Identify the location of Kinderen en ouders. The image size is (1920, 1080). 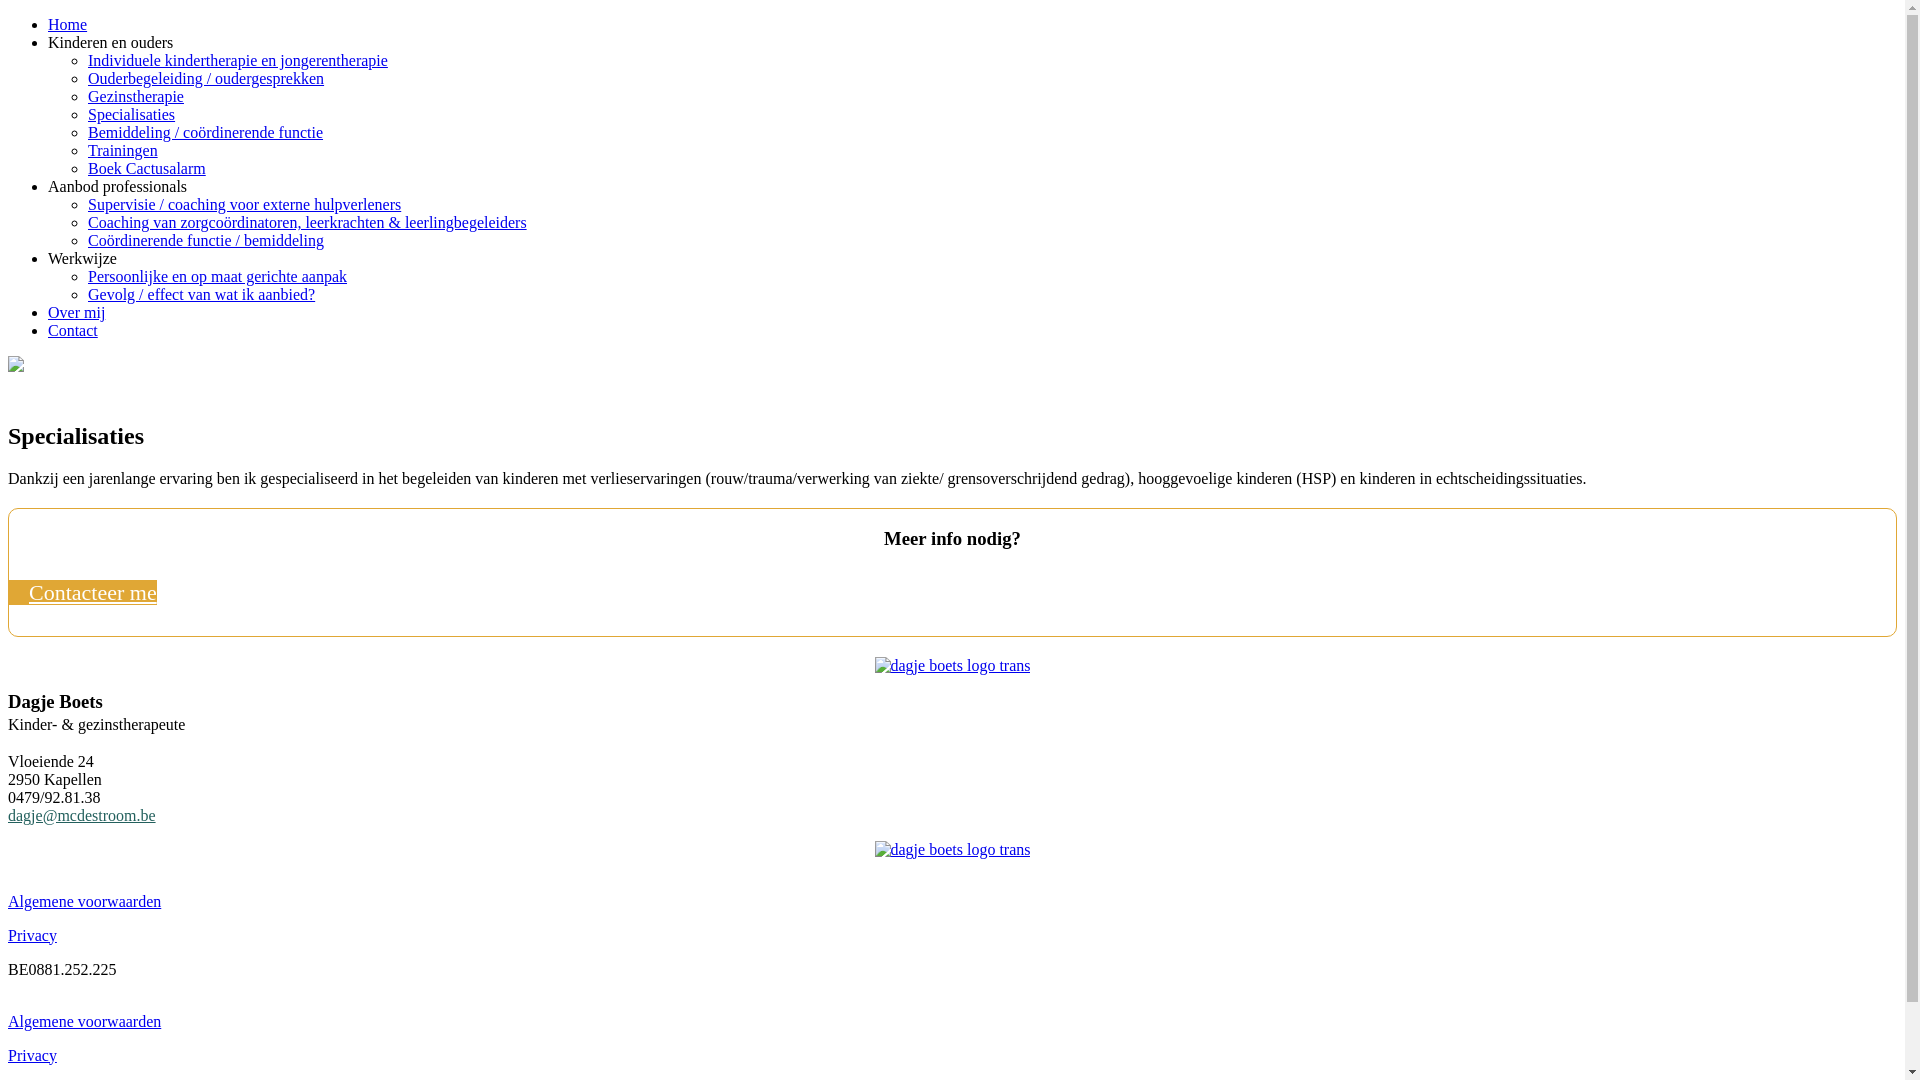
(110, 42).